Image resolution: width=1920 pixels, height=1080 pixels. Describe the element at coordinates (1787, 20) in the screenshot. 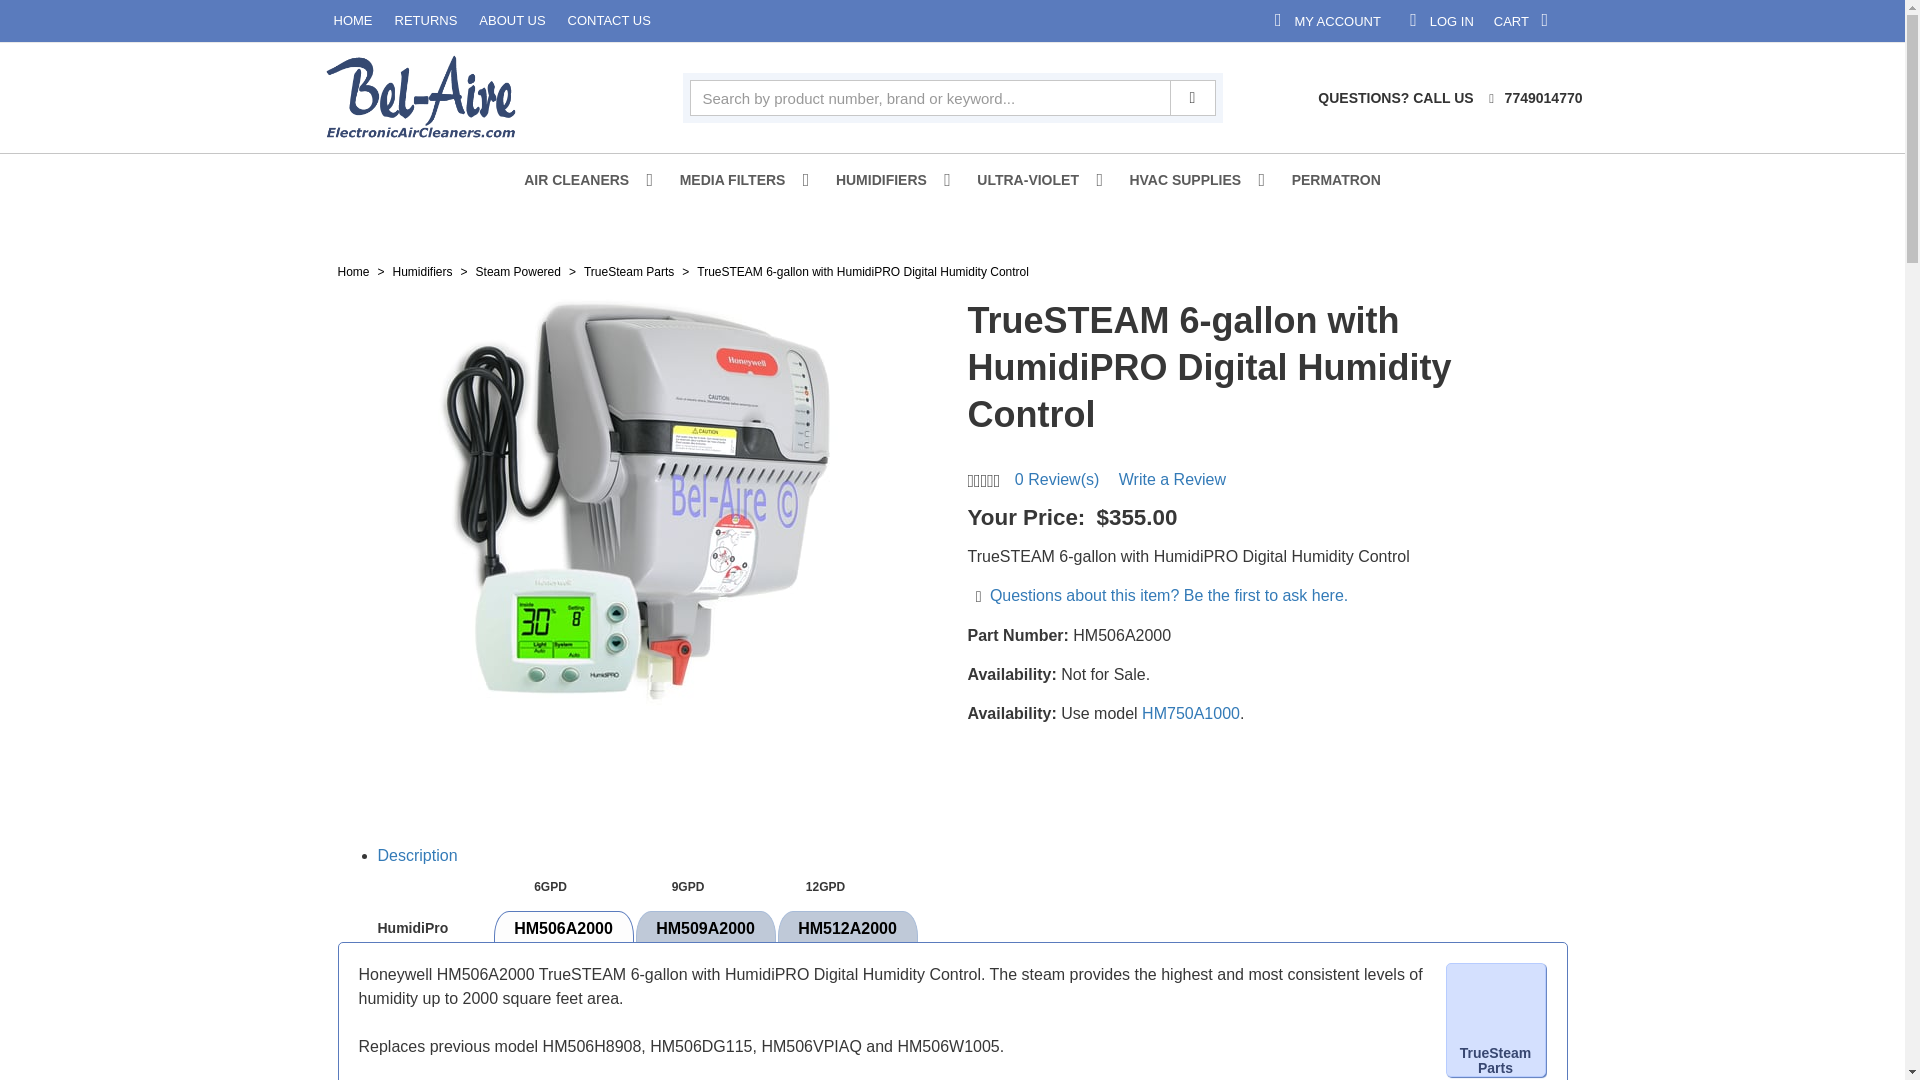

I see `ULTRA-VIOLET` at that location.